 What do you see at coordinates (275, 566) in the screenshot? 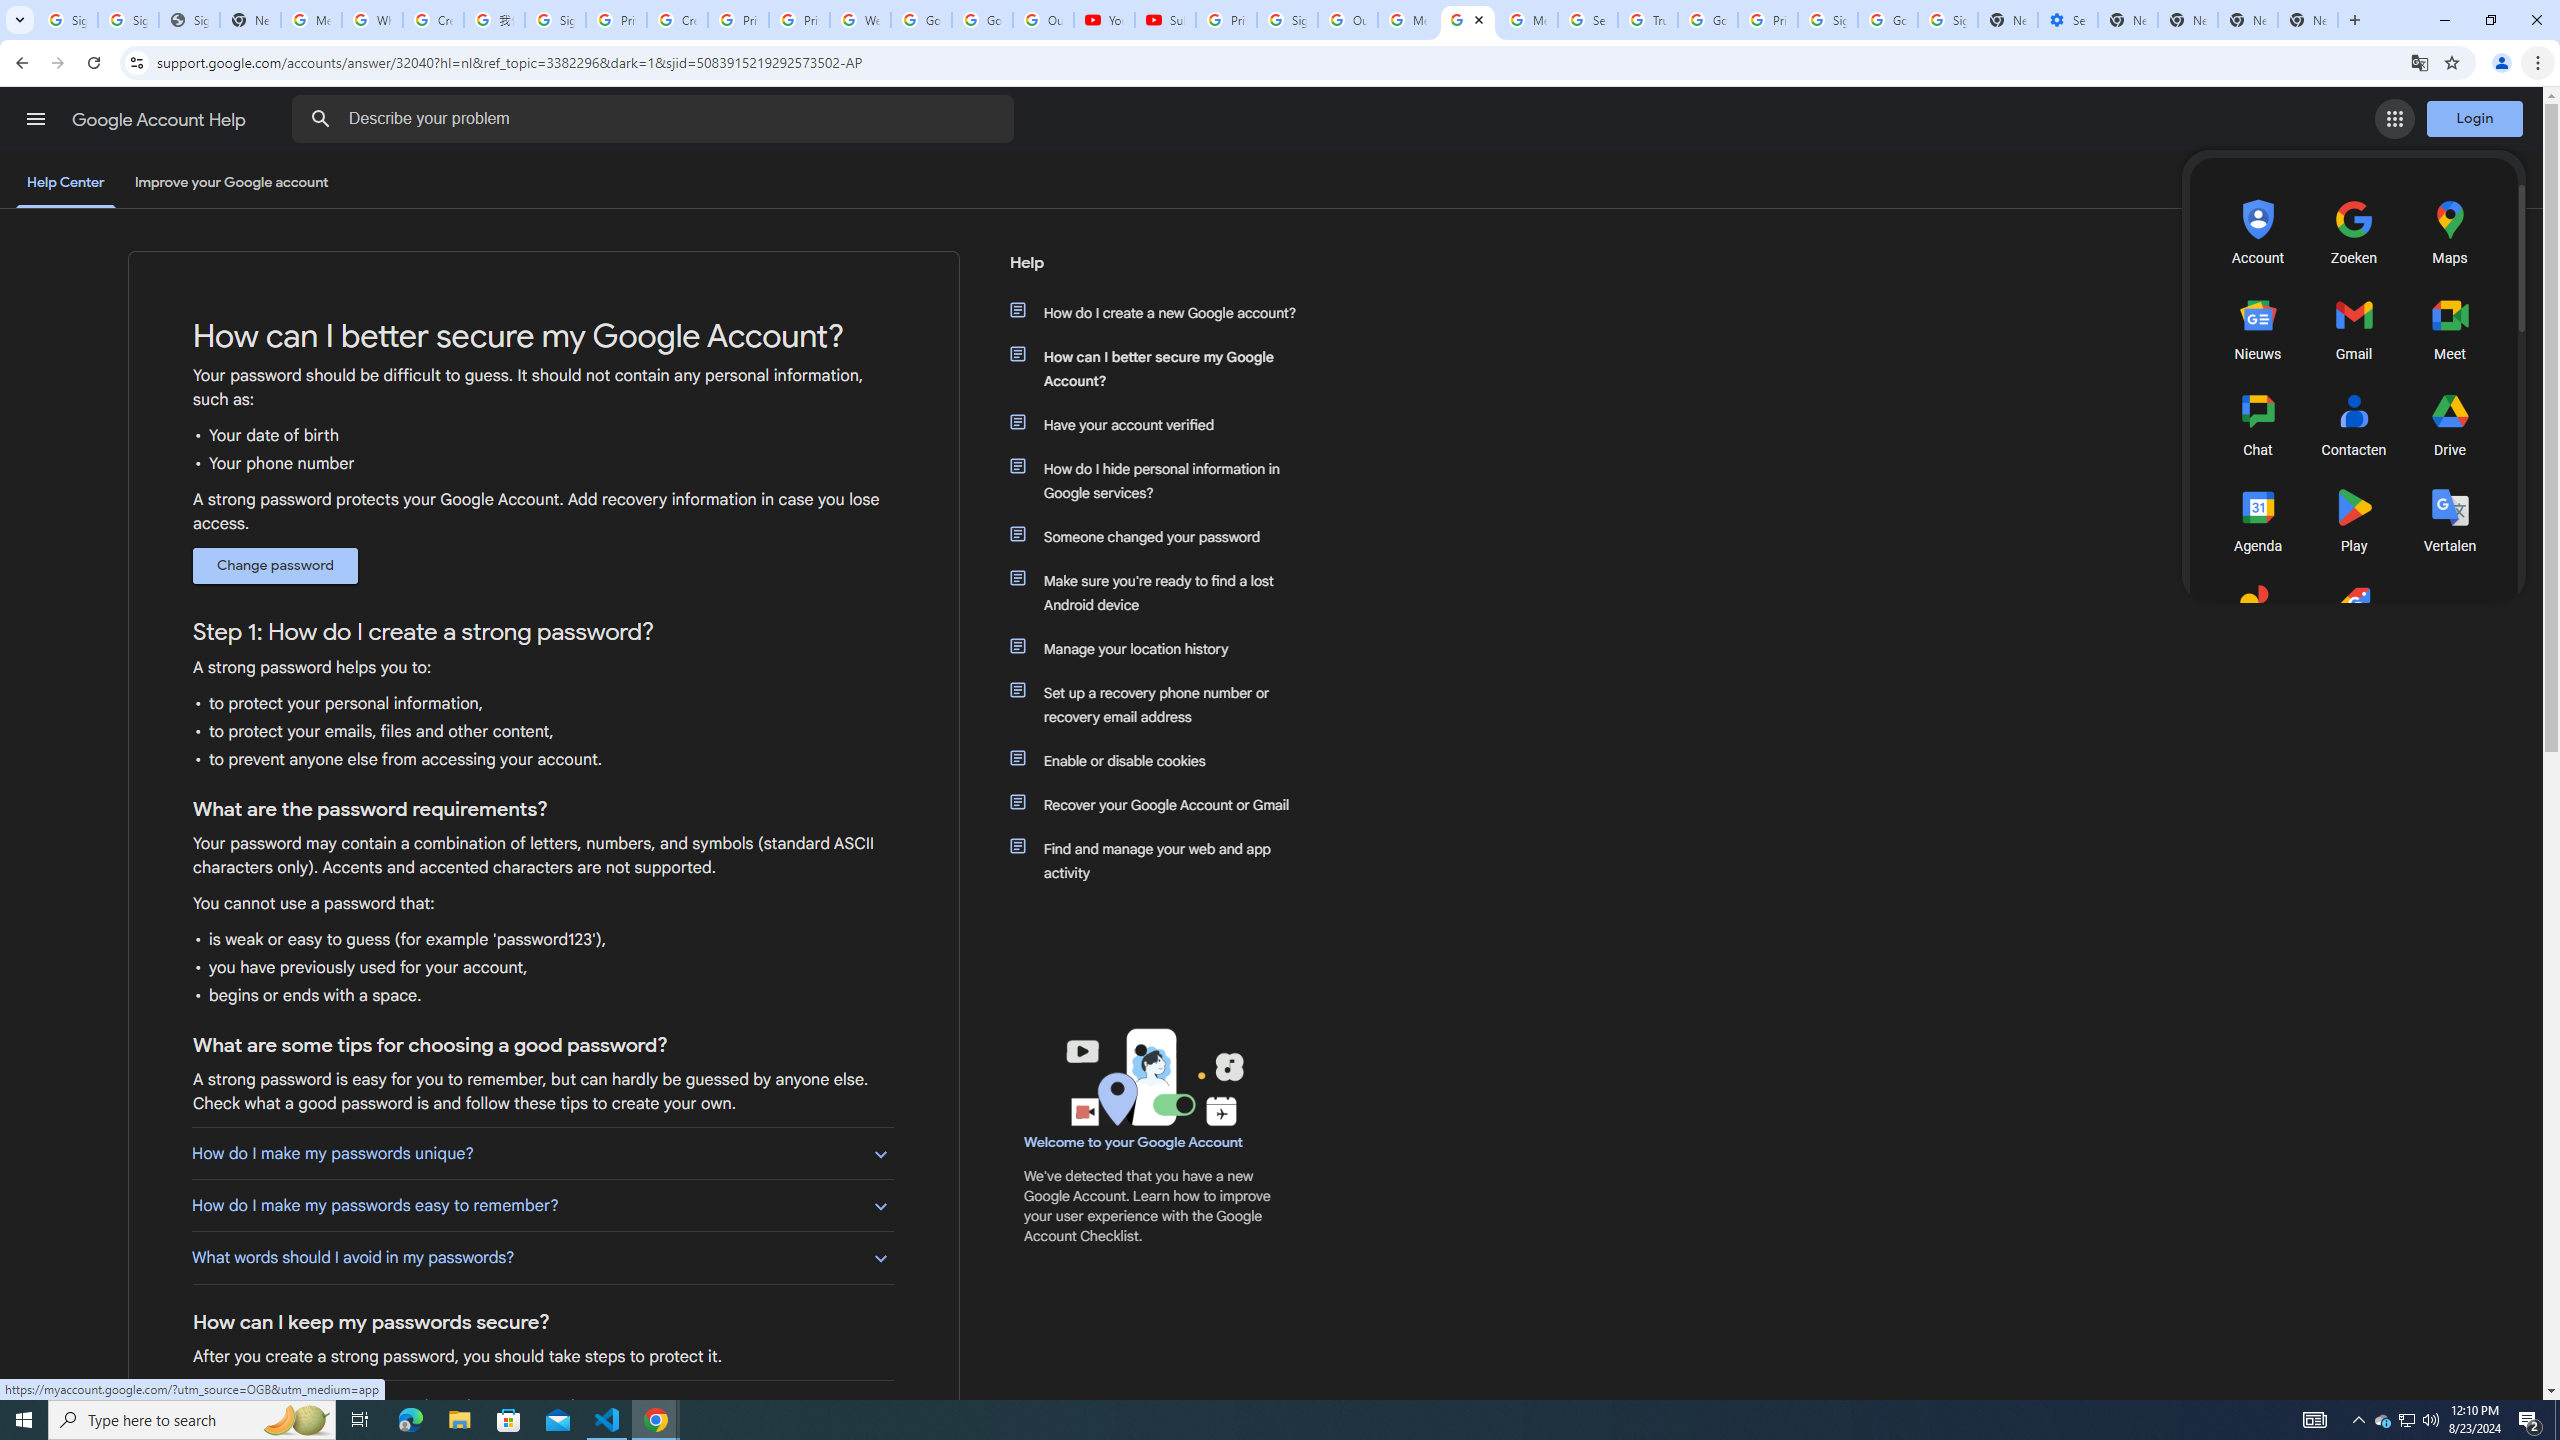
I see `Change password` at bounding box center [275, 566].